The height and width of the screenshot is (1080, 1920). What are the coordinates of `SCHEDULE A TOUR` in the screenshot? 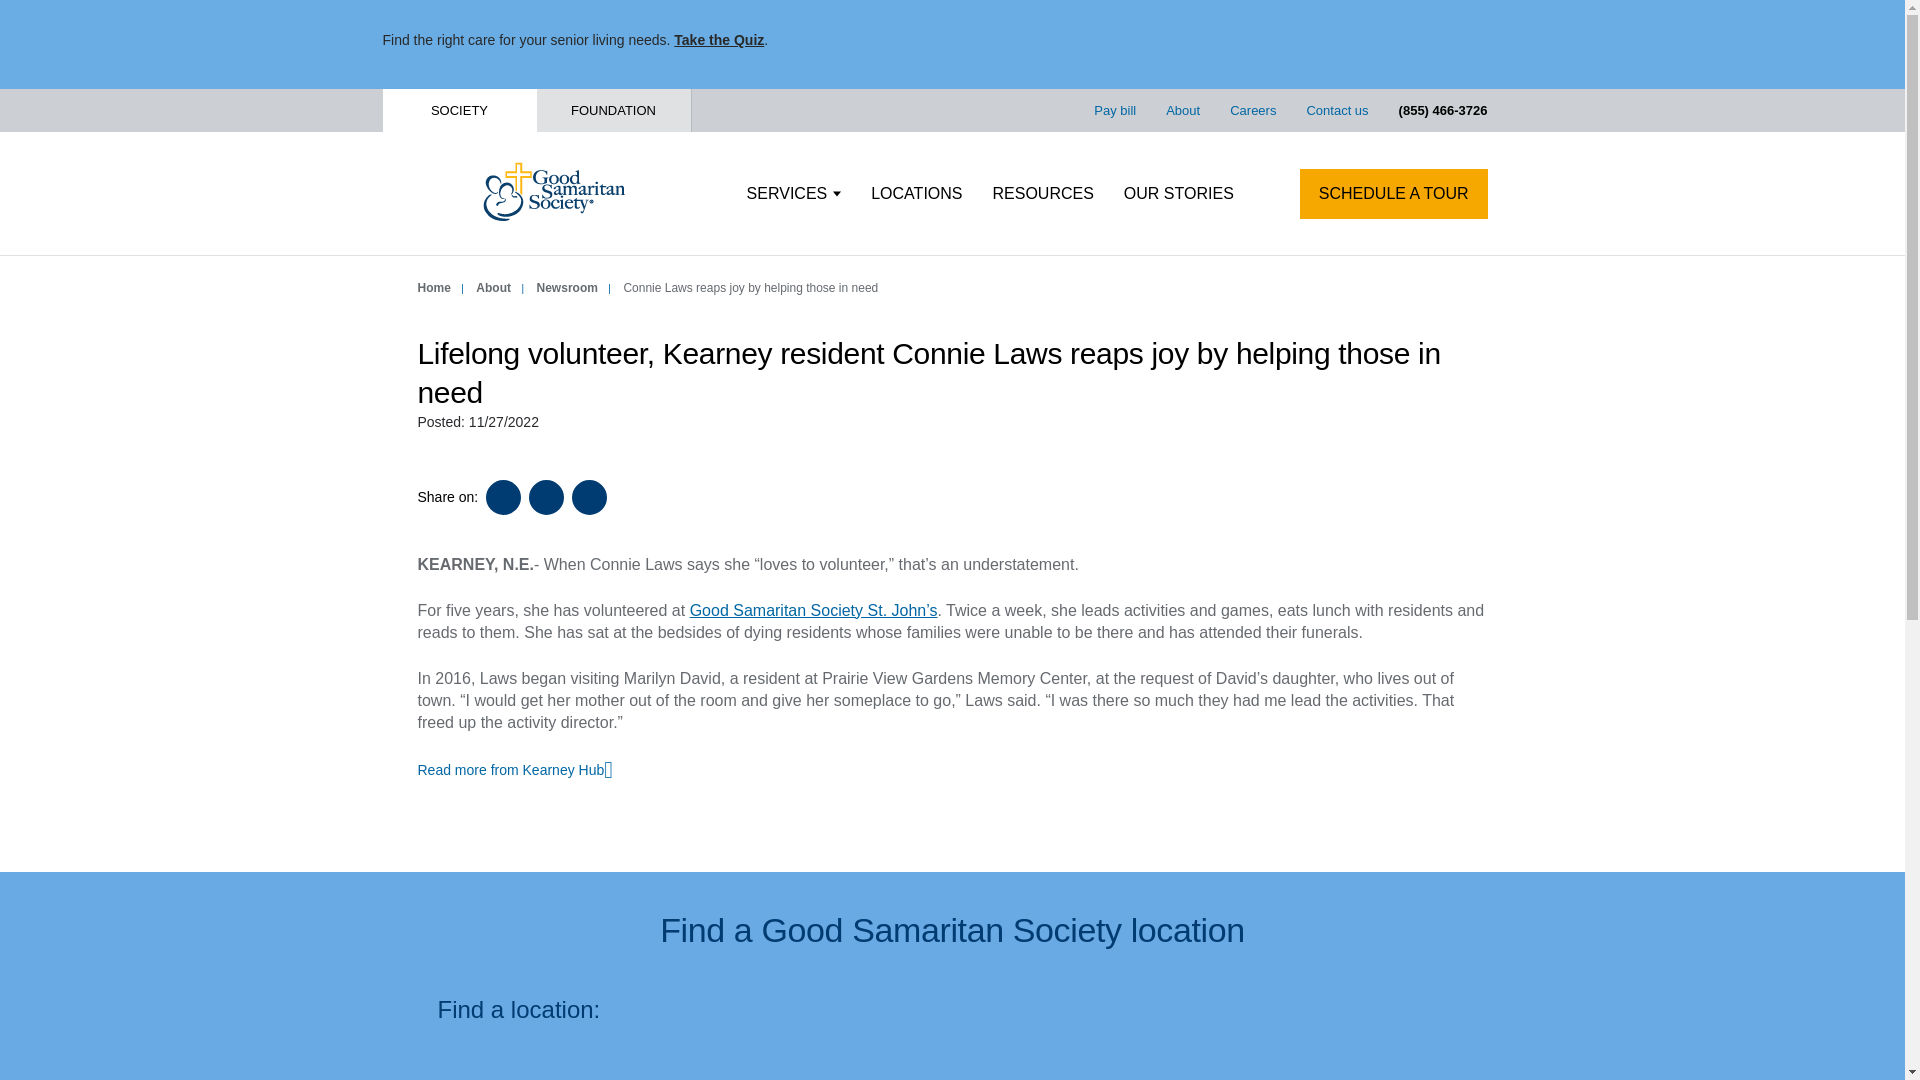 It's located at (1394, 194).